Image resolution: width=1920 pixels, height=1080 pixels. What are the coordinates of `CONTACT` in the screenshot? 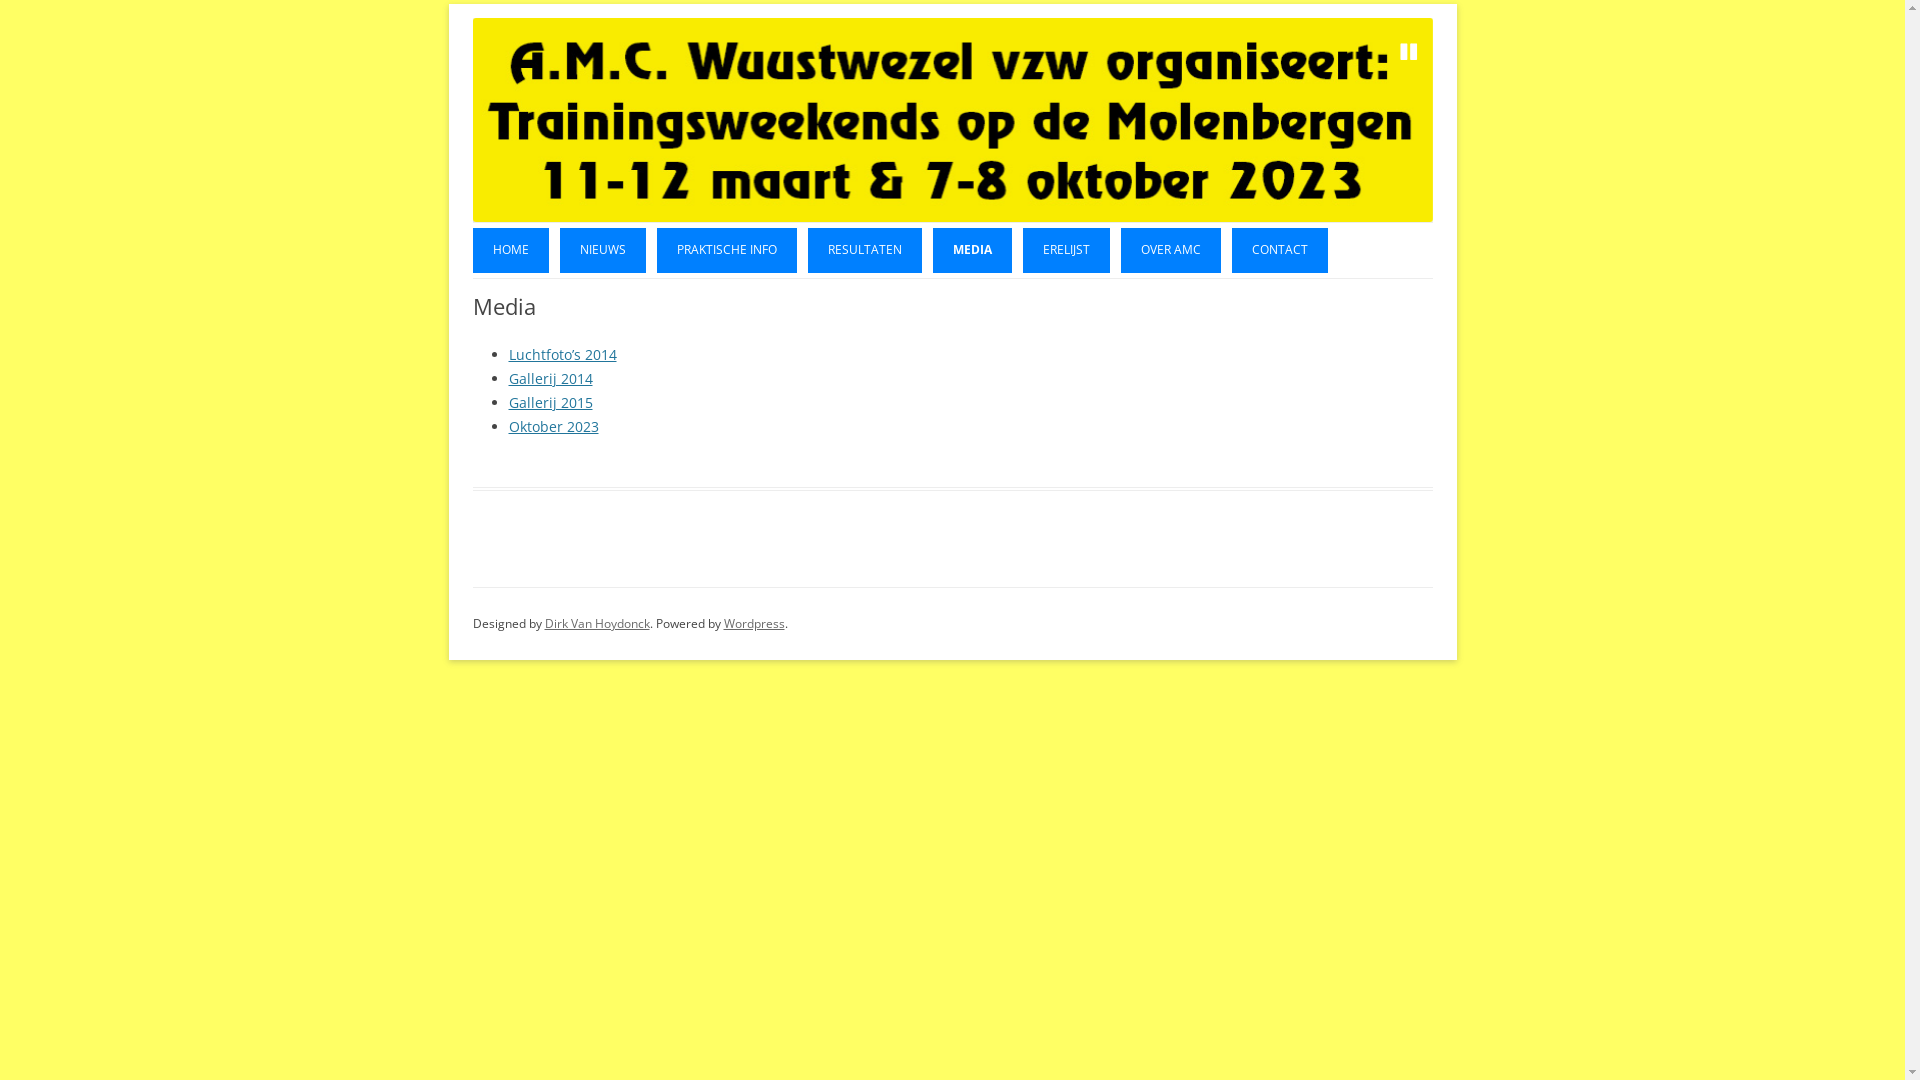 It's located at (1280, 250).